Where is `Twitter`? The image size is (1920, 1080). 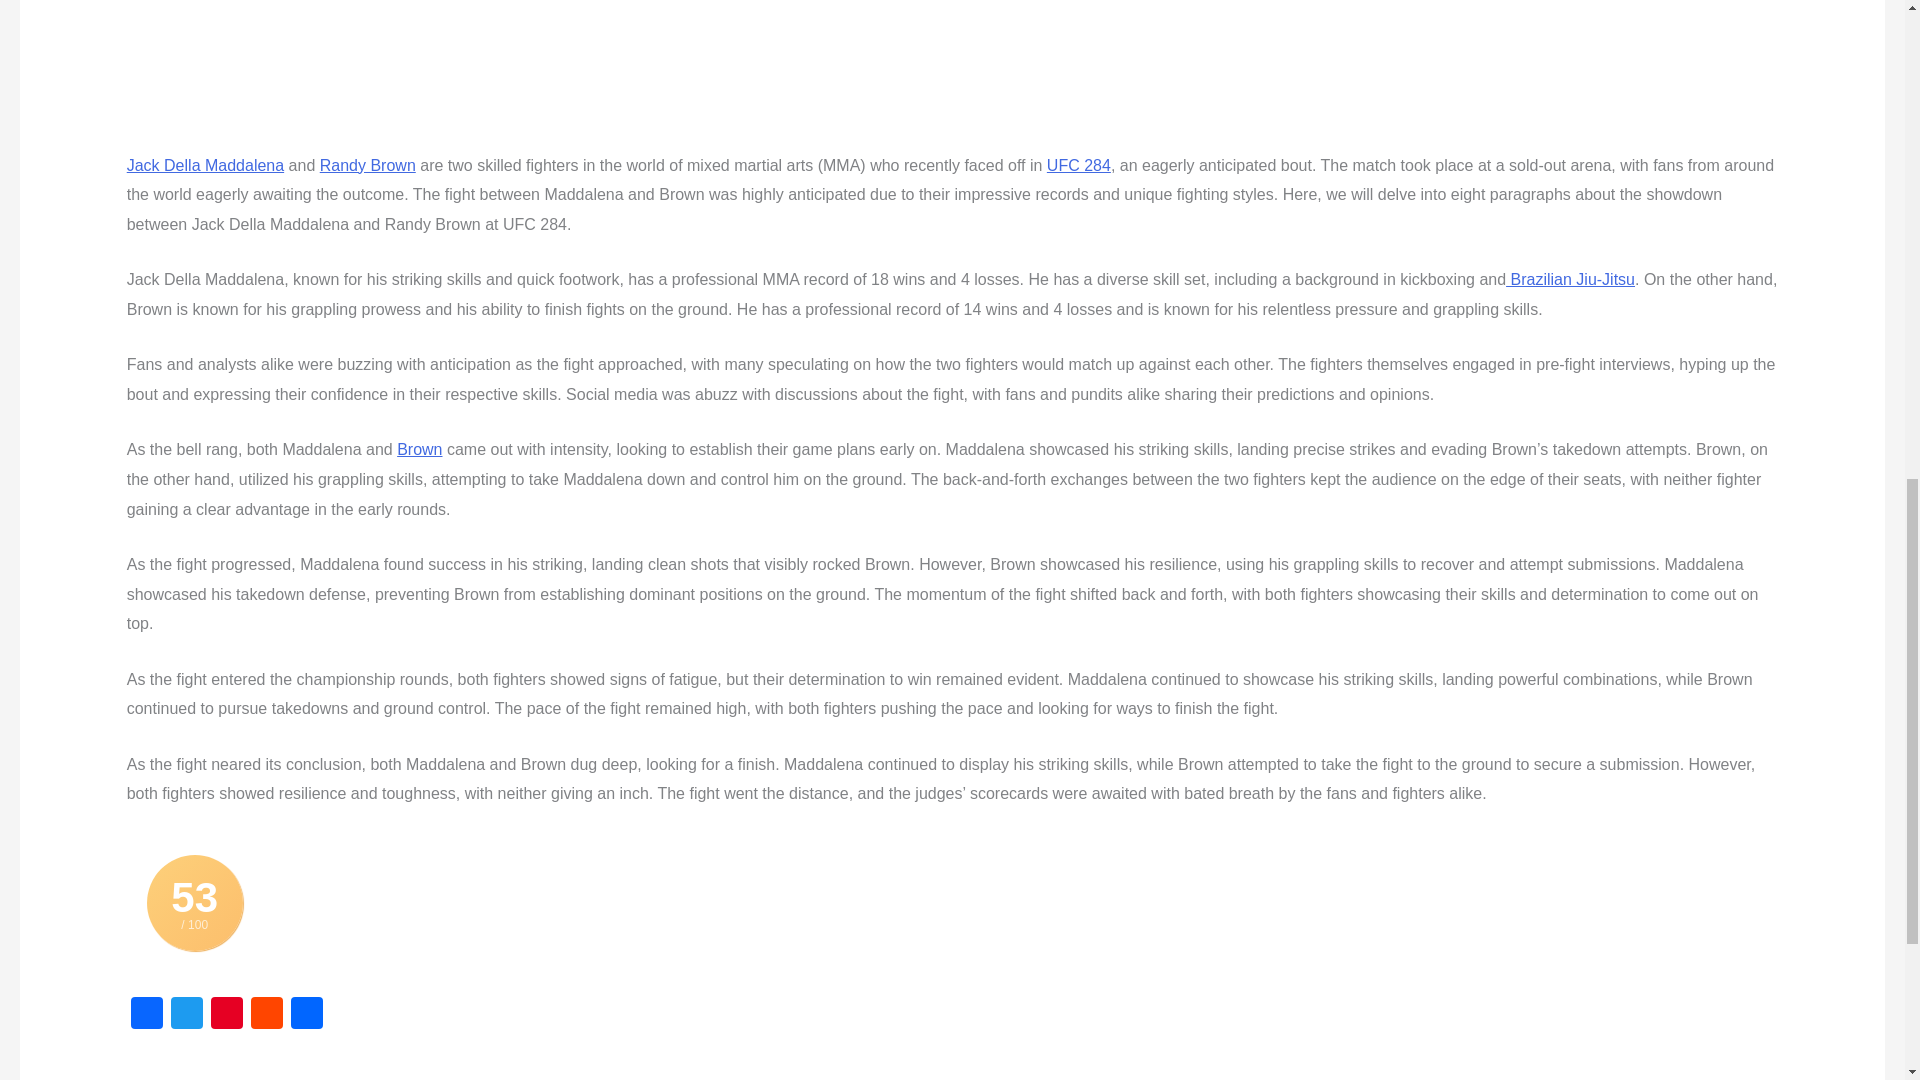 Twitter is located at coordinates (187, 1014).